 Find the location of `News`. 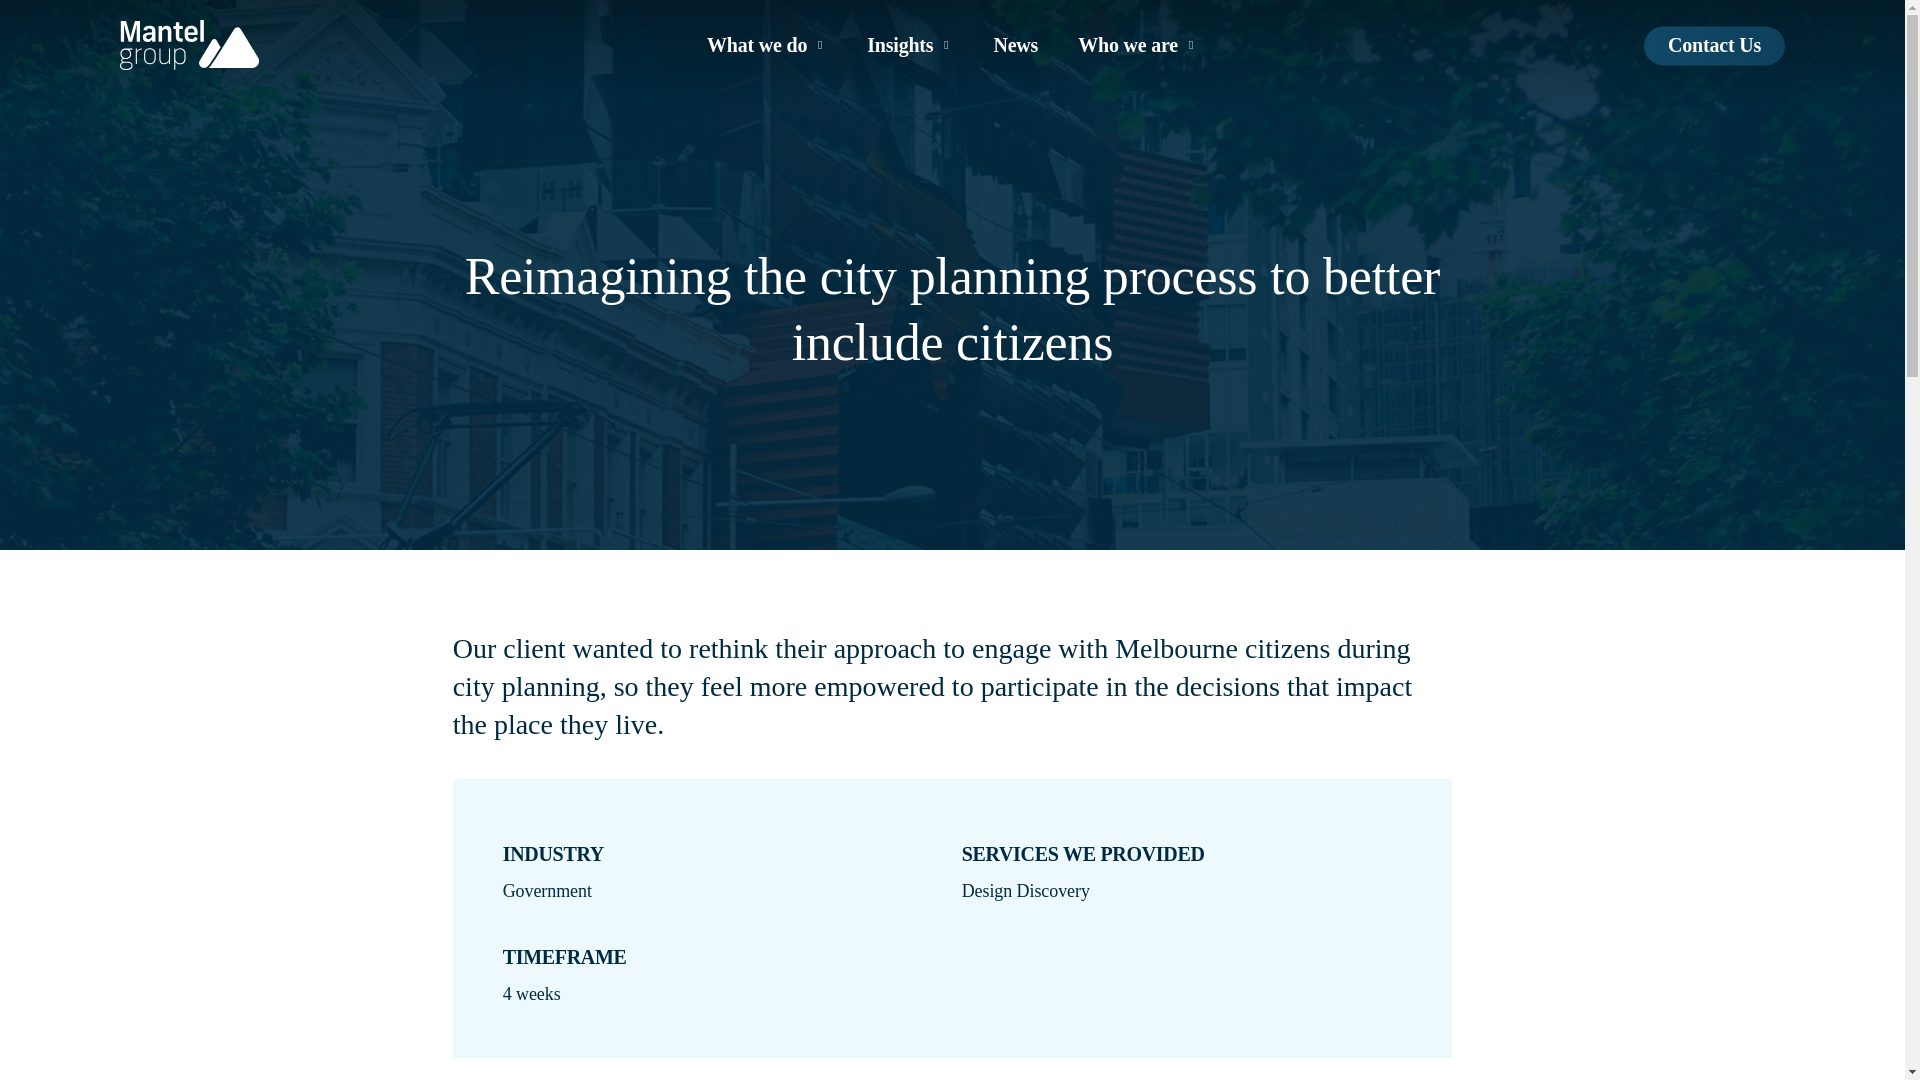

News is located at coordinates (1015, 44).